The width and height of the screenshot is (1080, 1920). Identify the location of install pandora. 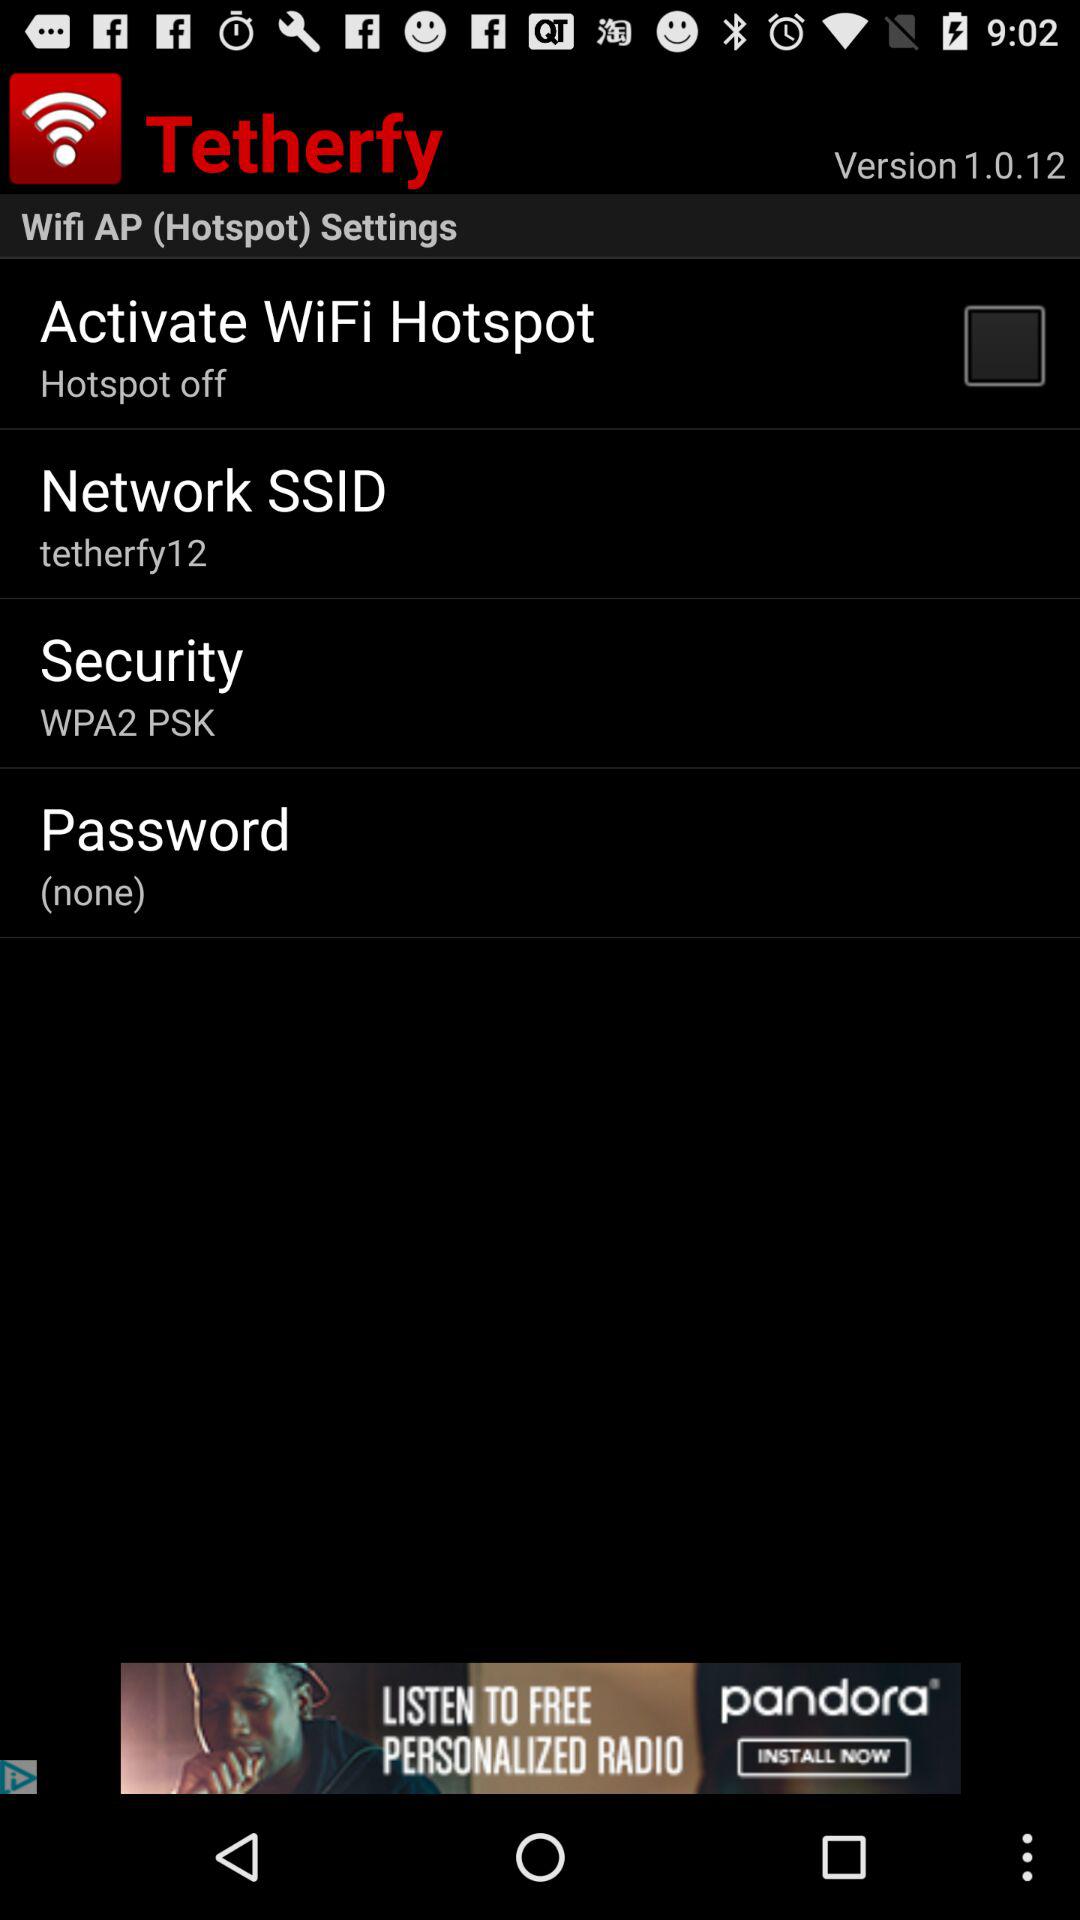
(540, 1728).